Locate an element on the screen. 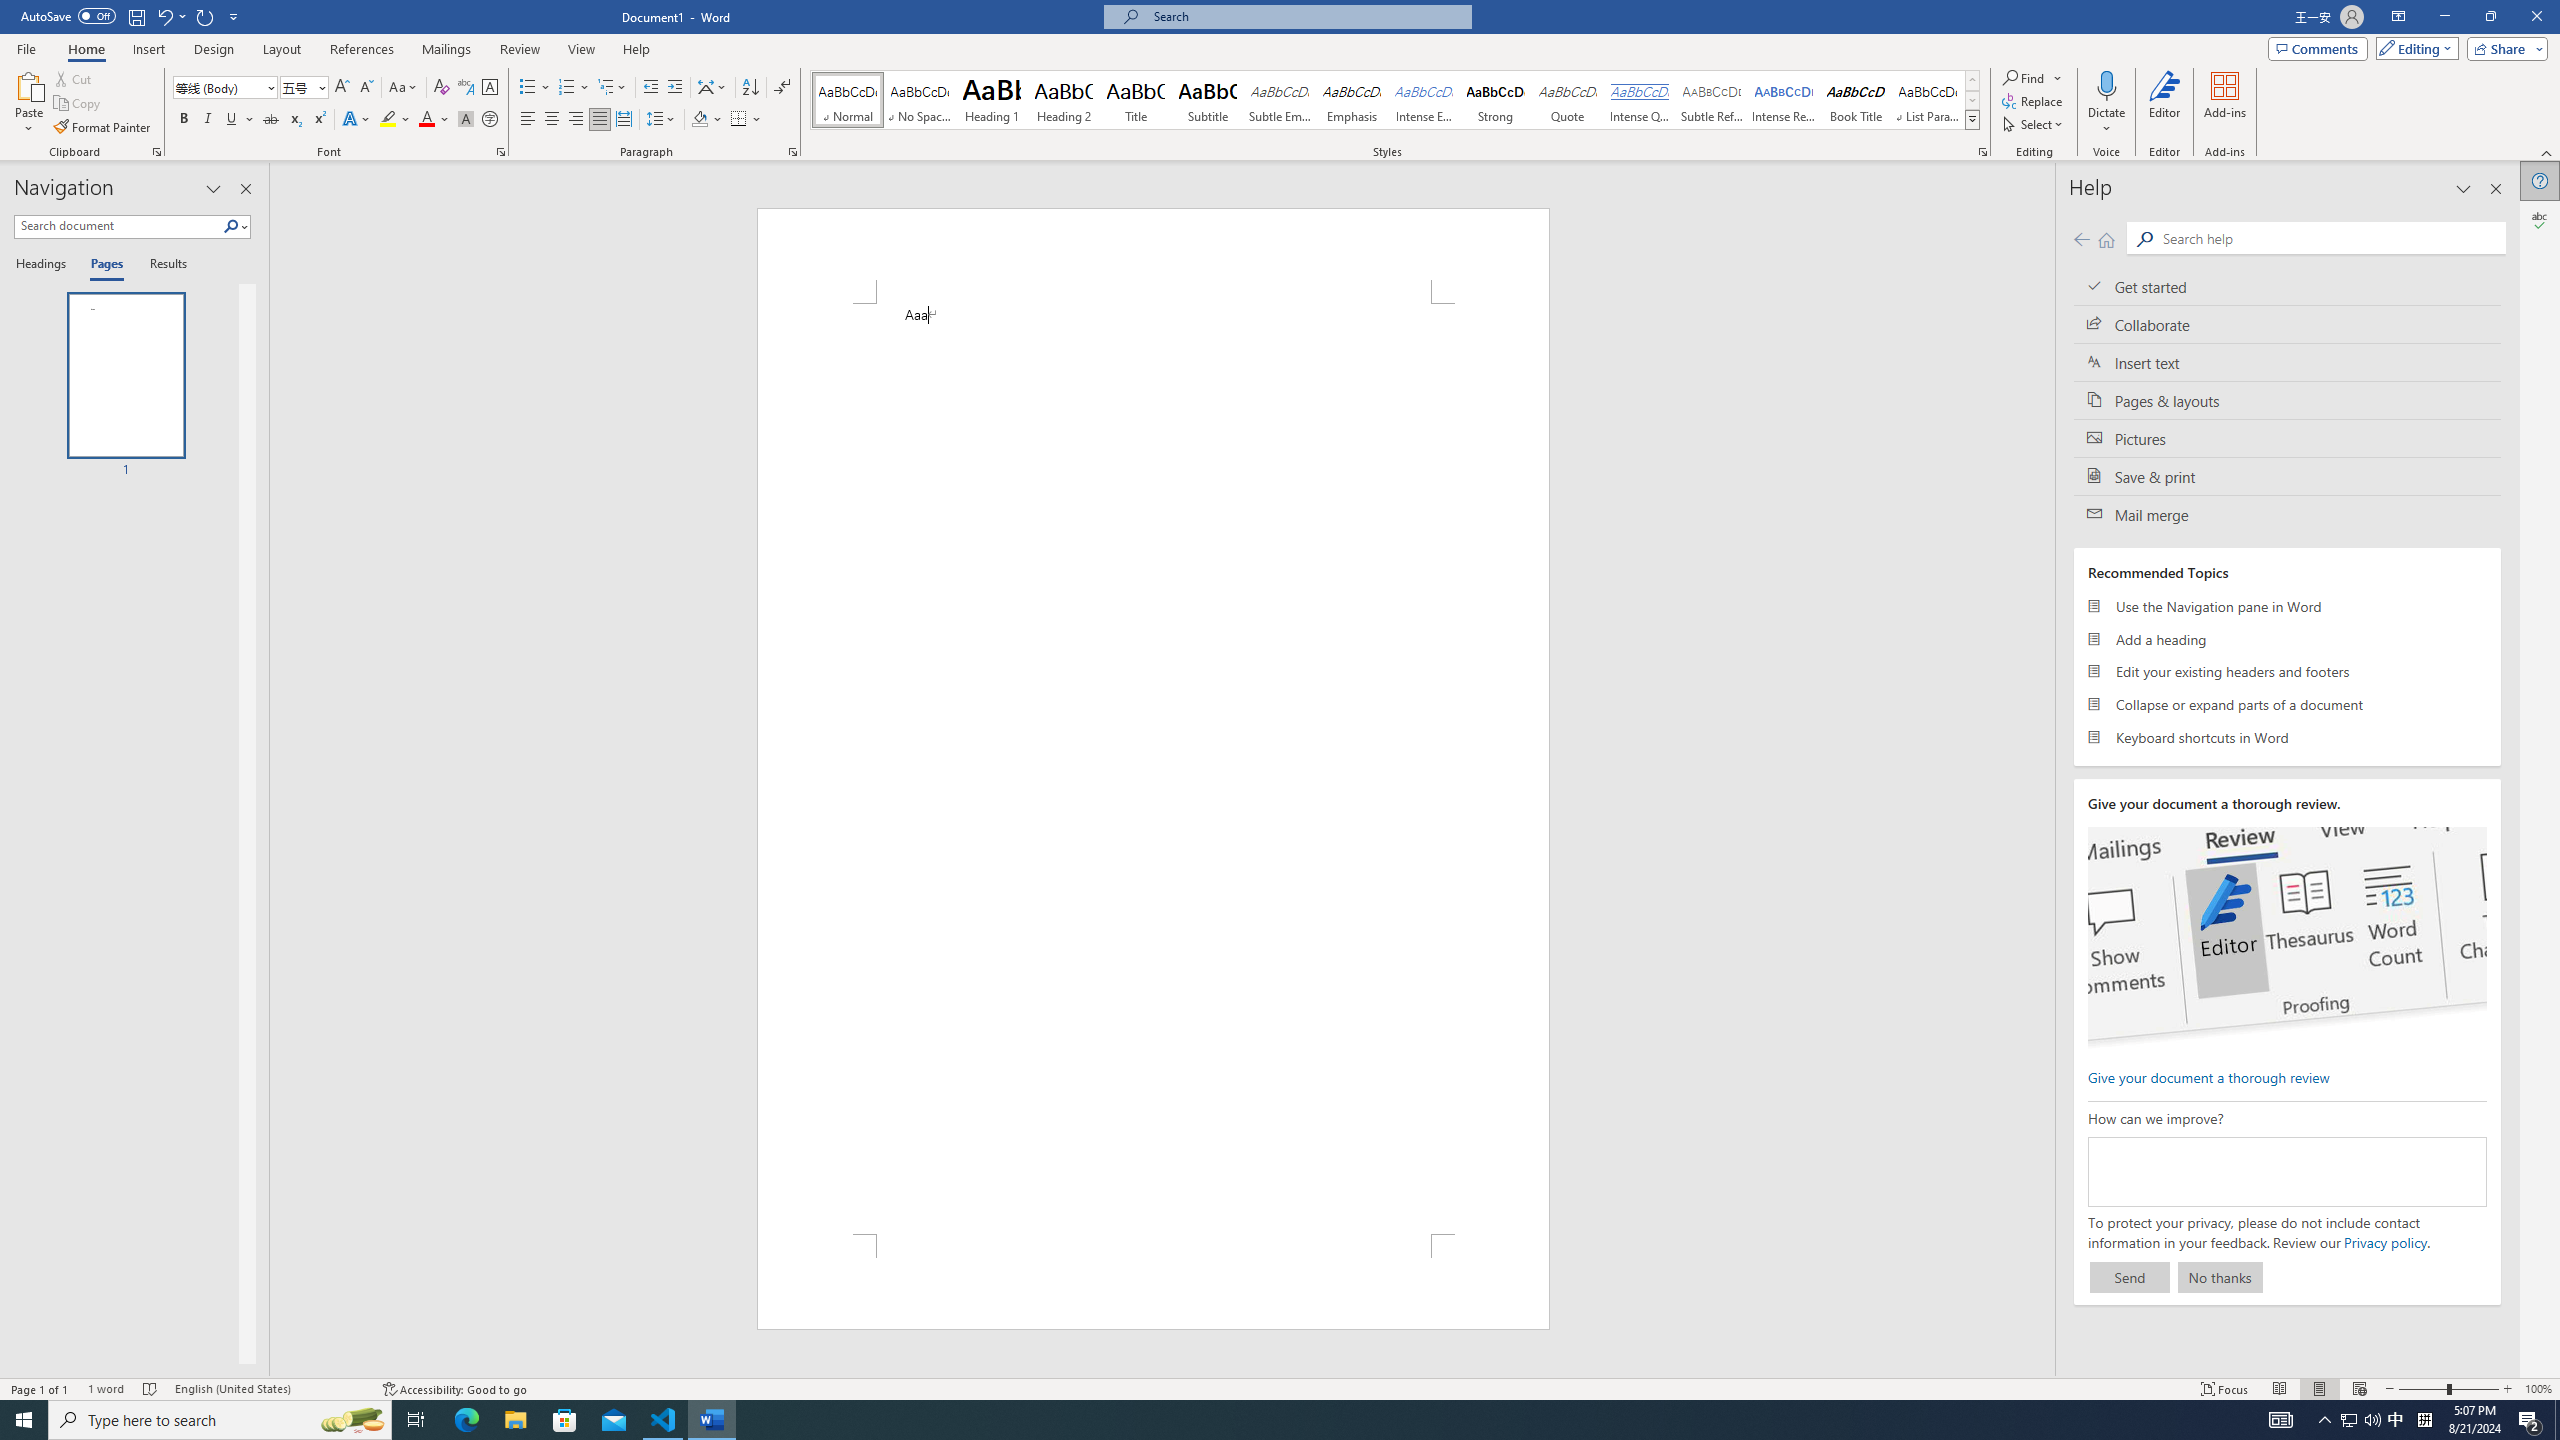 The height and width of the screenshot is (1440, 2560). Copy is located at coordinates (79, 104).